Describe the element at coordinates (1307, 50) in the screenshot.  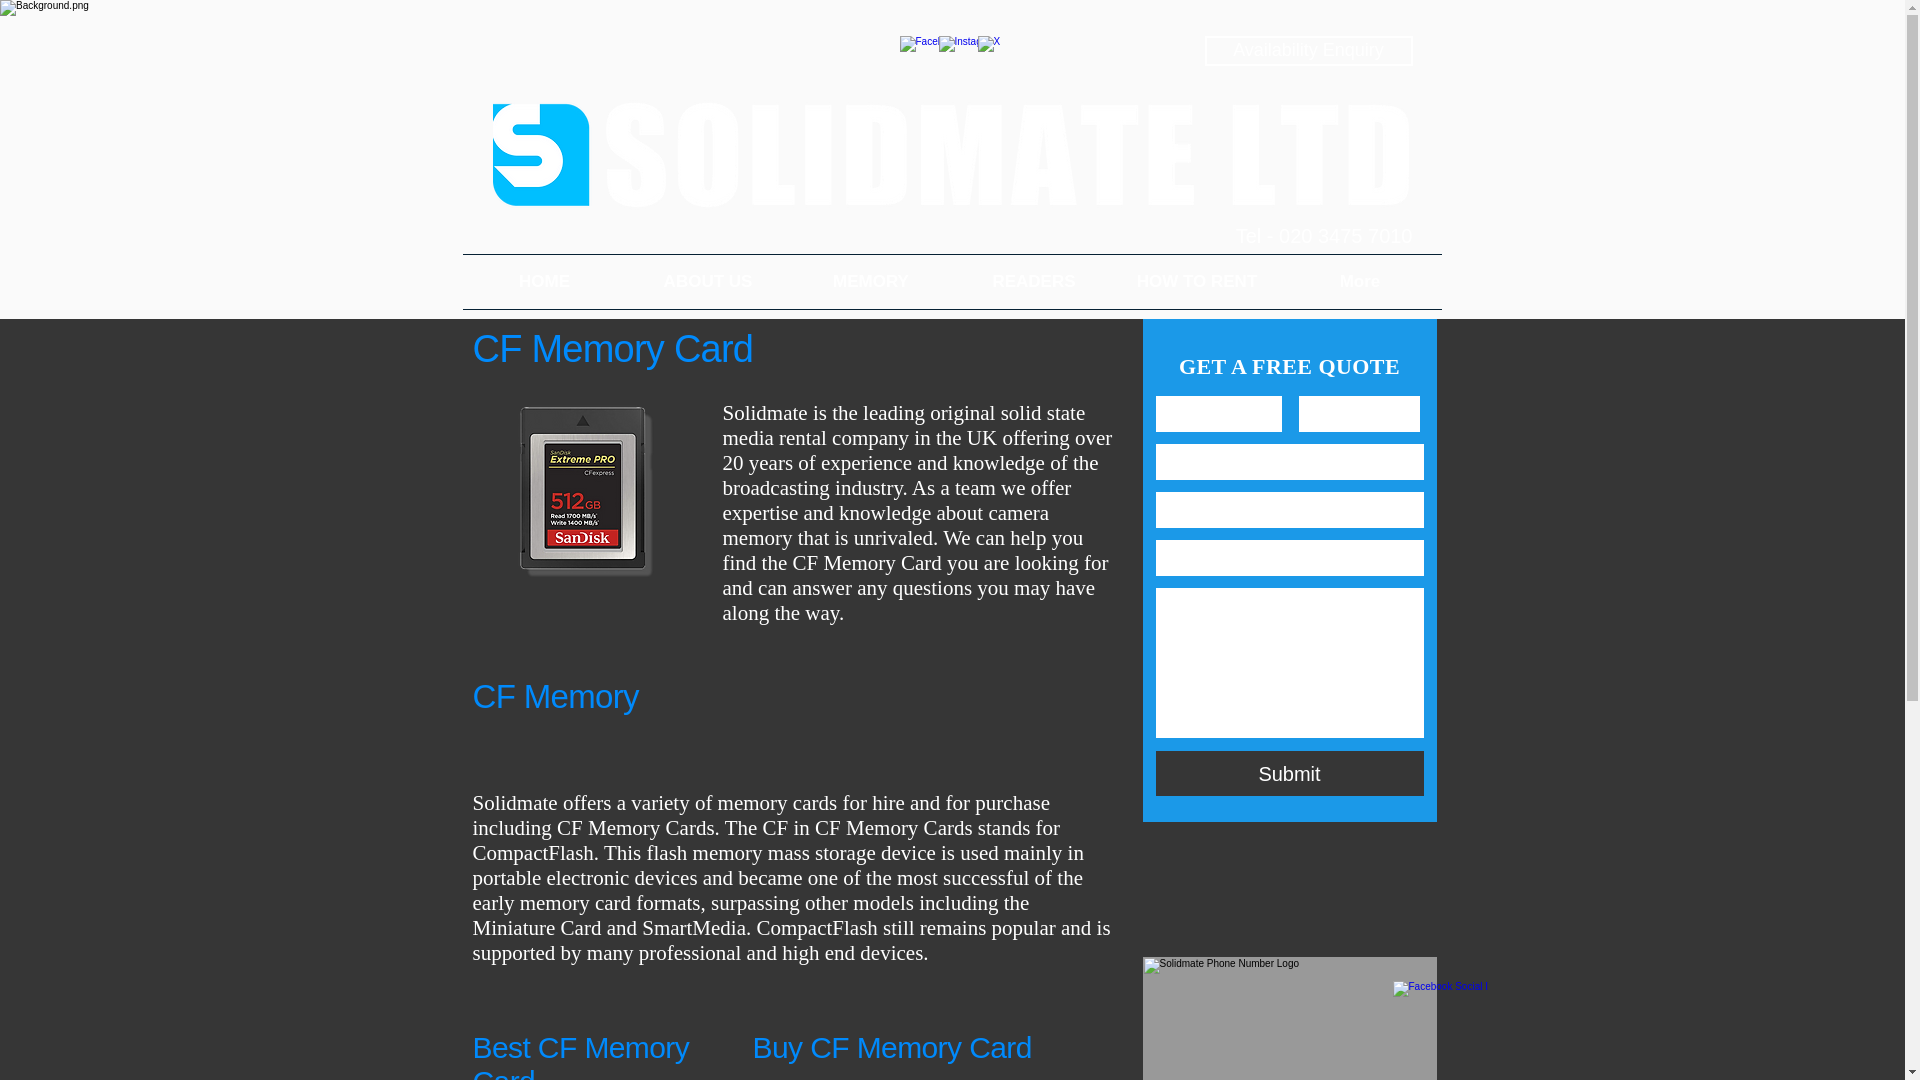
I see `Availability Enquiry` at that location.